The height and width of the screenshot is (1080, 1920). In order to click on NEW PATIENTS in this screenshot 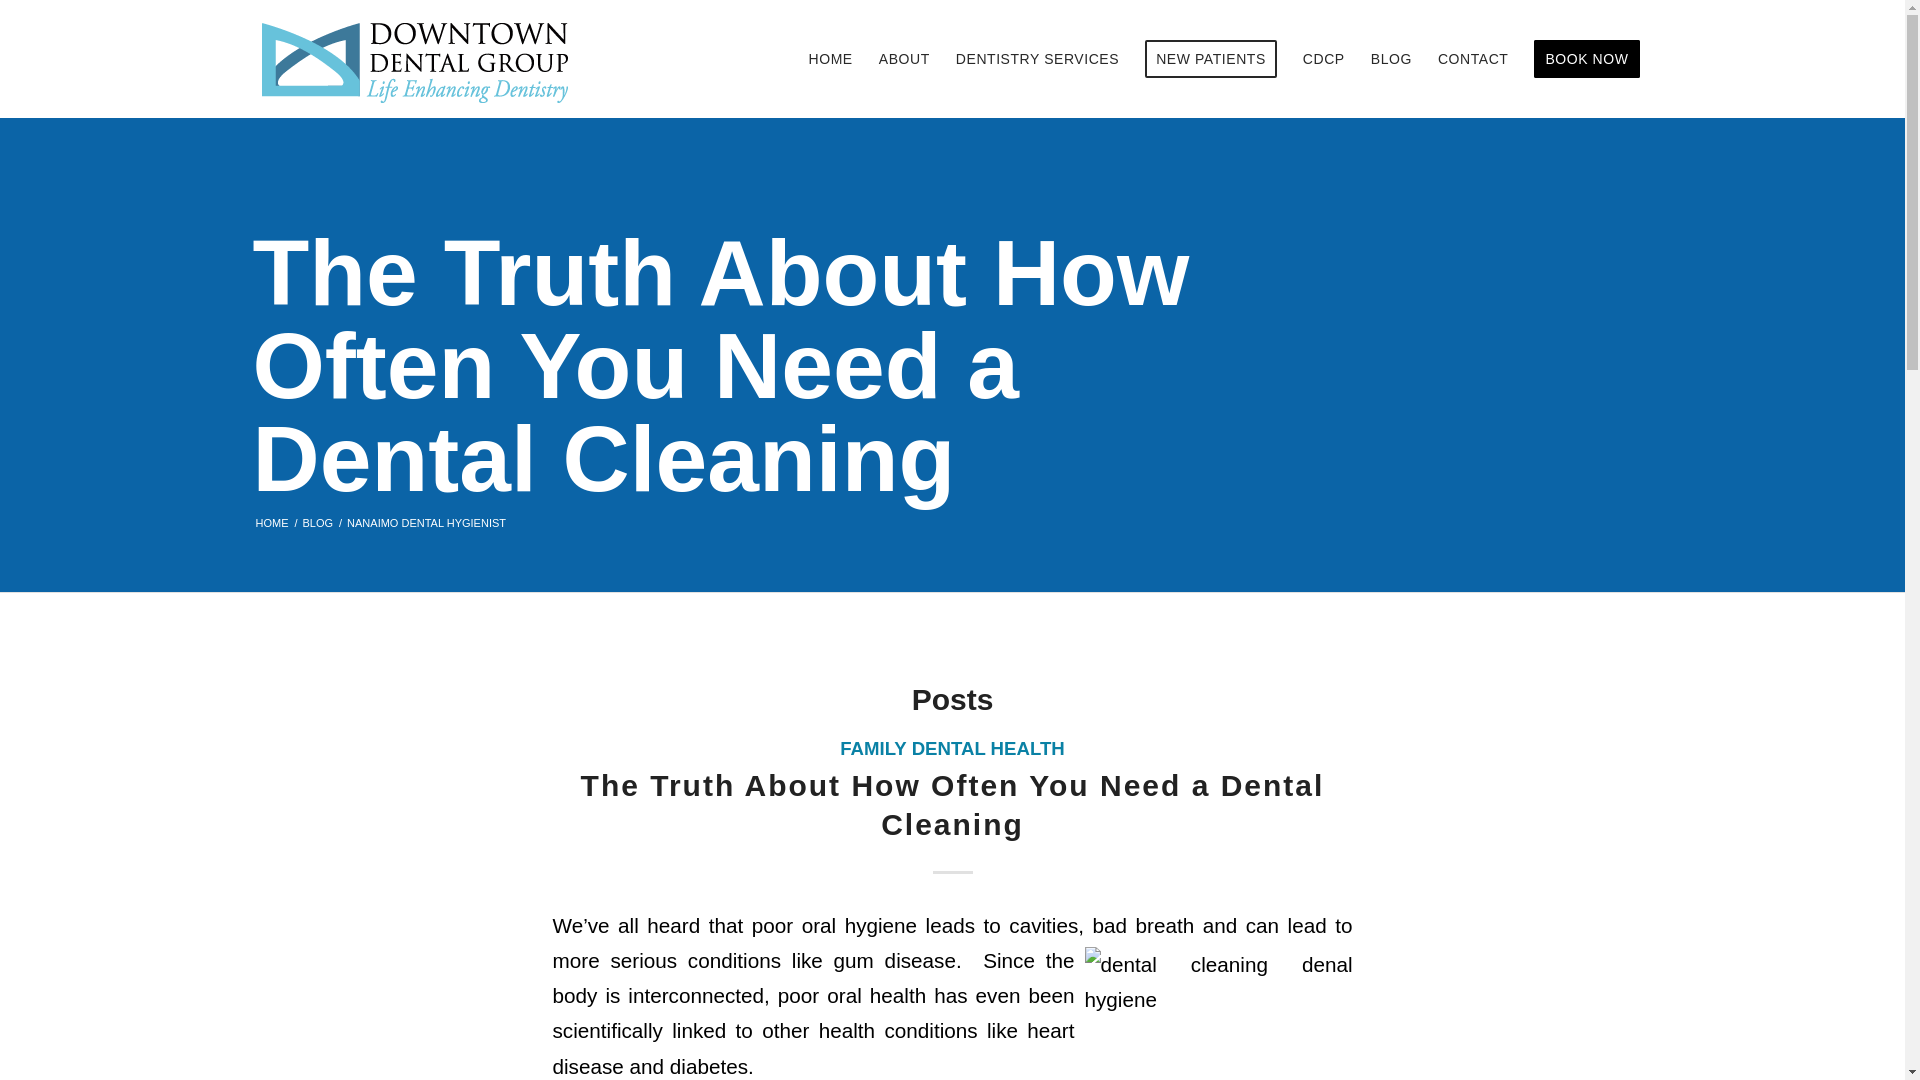, I will do `click(1211, 58)`.